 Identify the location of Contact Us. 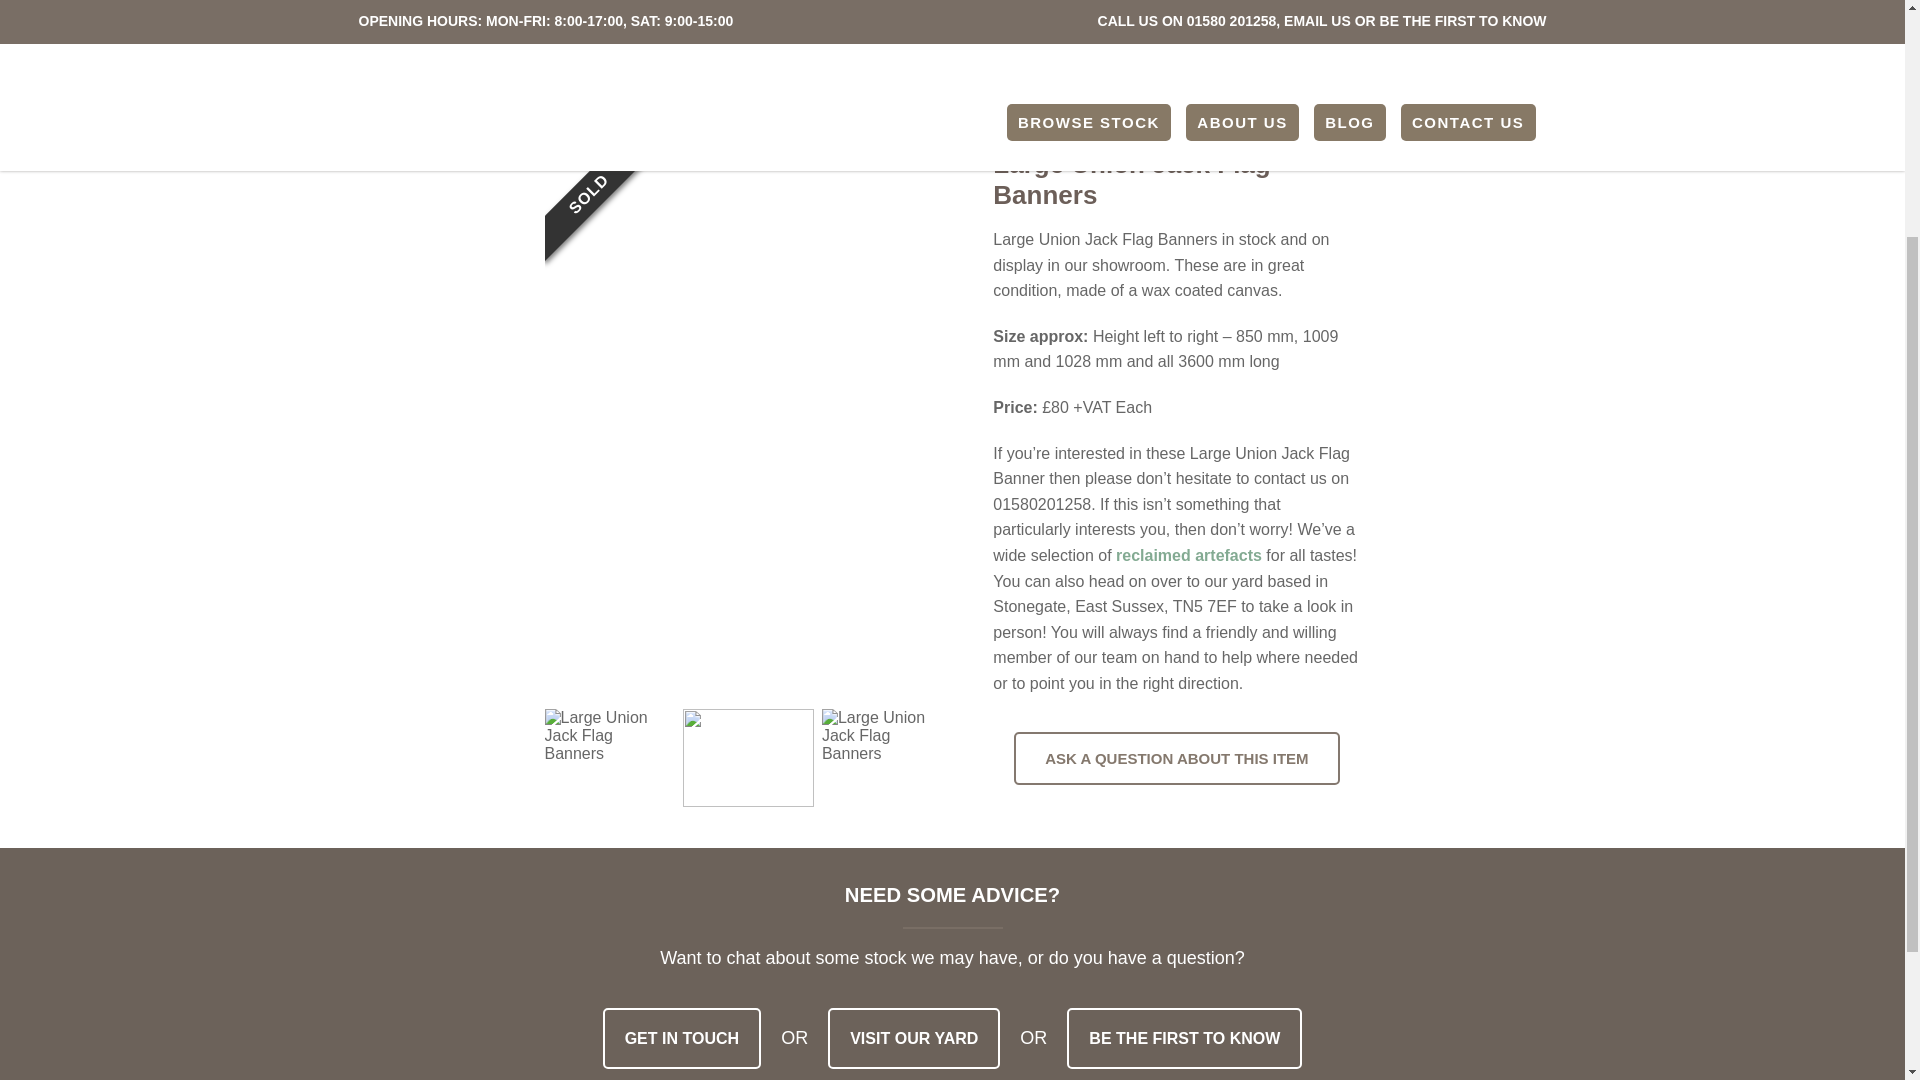
(1184, 1038).